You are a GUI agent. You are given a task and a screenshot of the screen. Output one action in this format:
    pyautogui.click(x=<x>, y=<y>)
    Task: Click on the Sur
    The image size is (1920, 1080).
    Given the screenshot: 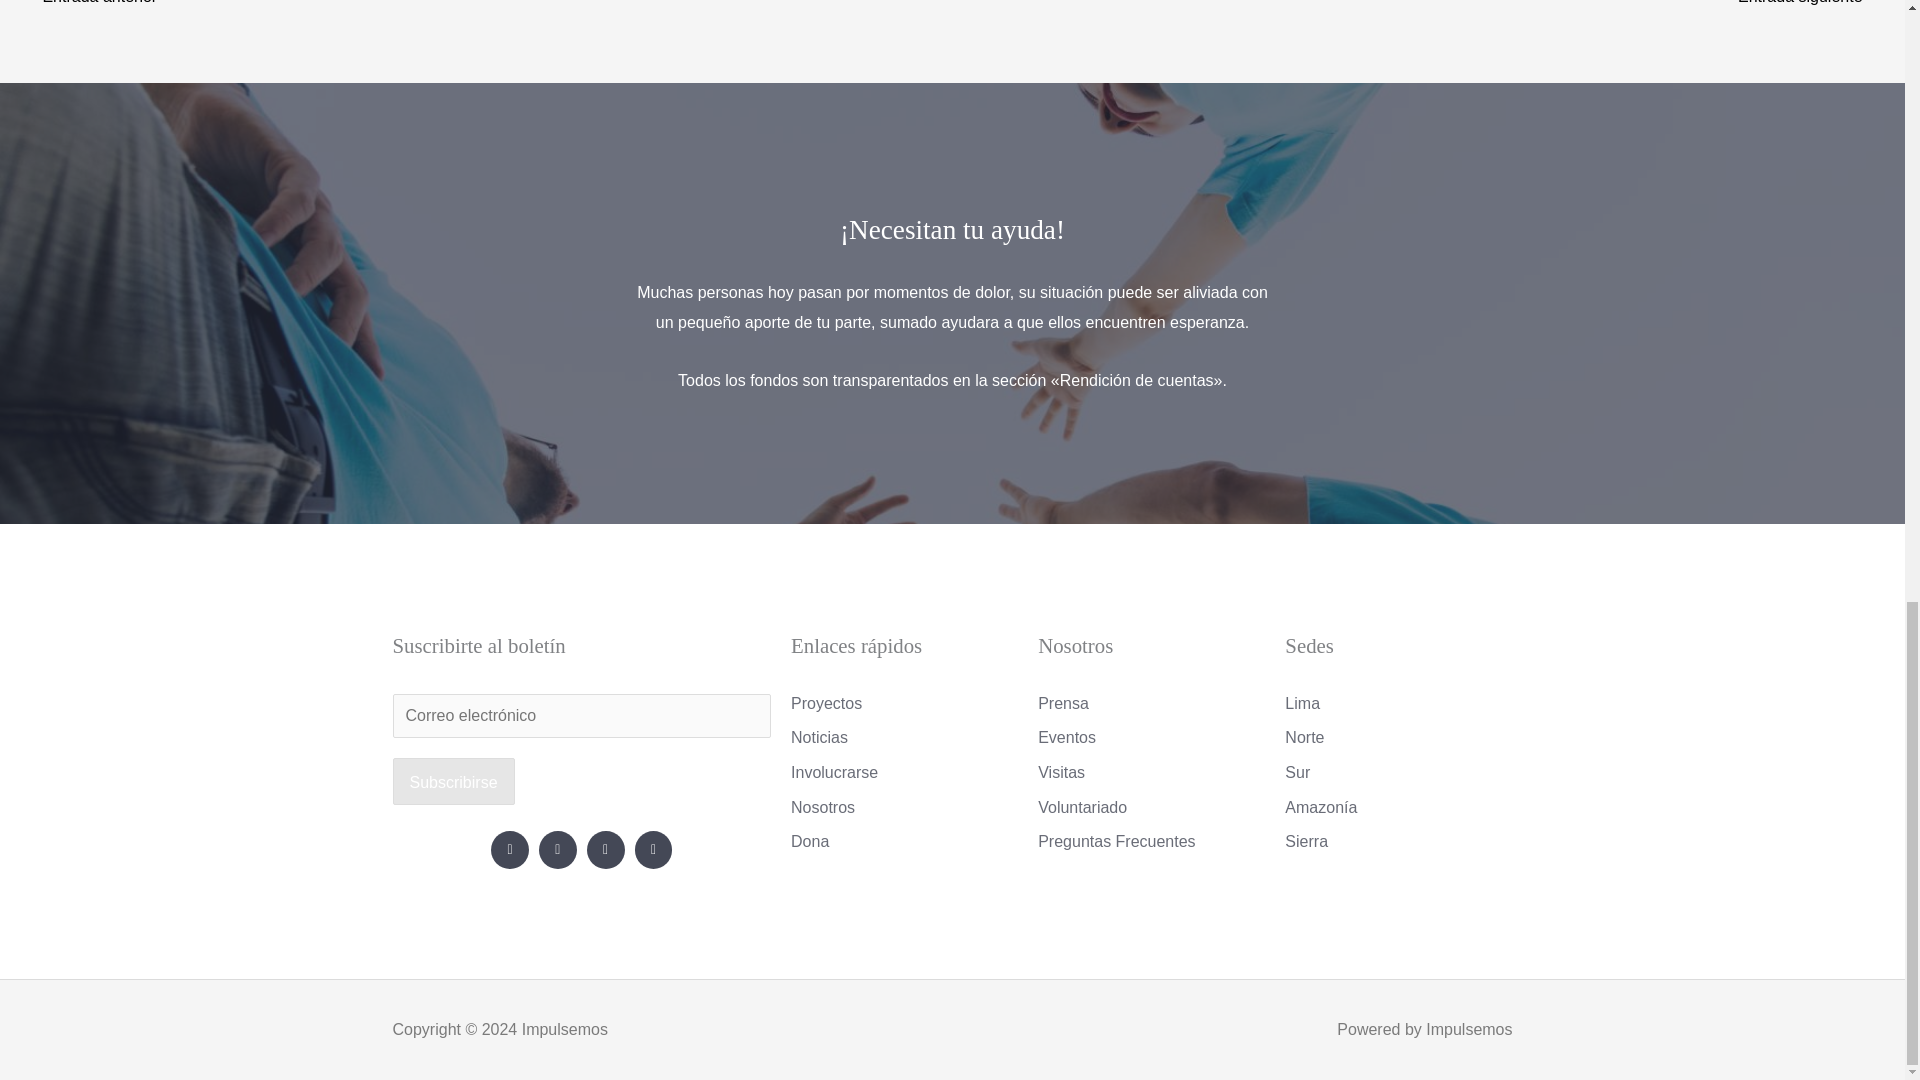 What is the action you would take?
    pyautogui.click(x=1398, y=773)
    